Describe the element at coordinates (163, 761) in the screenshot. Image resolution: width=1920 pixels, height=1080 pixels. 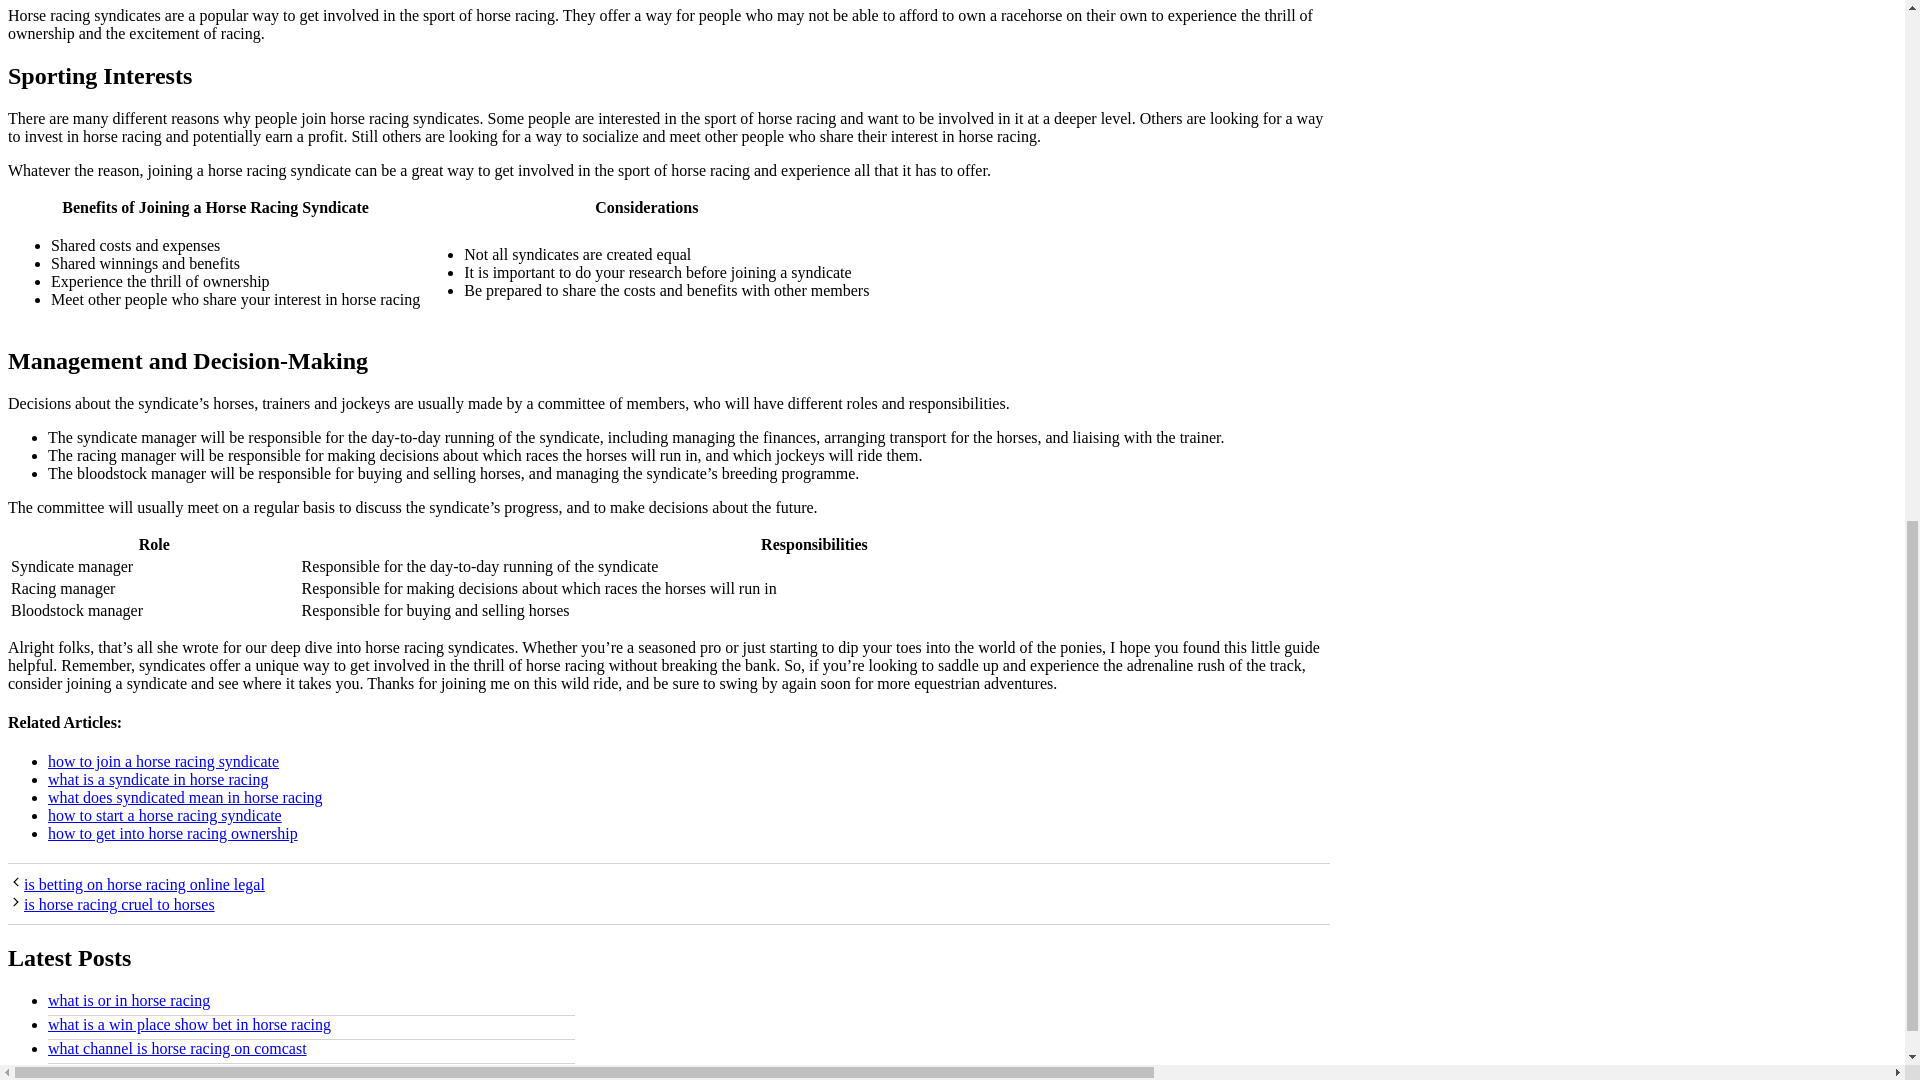
I see `how to join a horse racing syndicate` at that location.